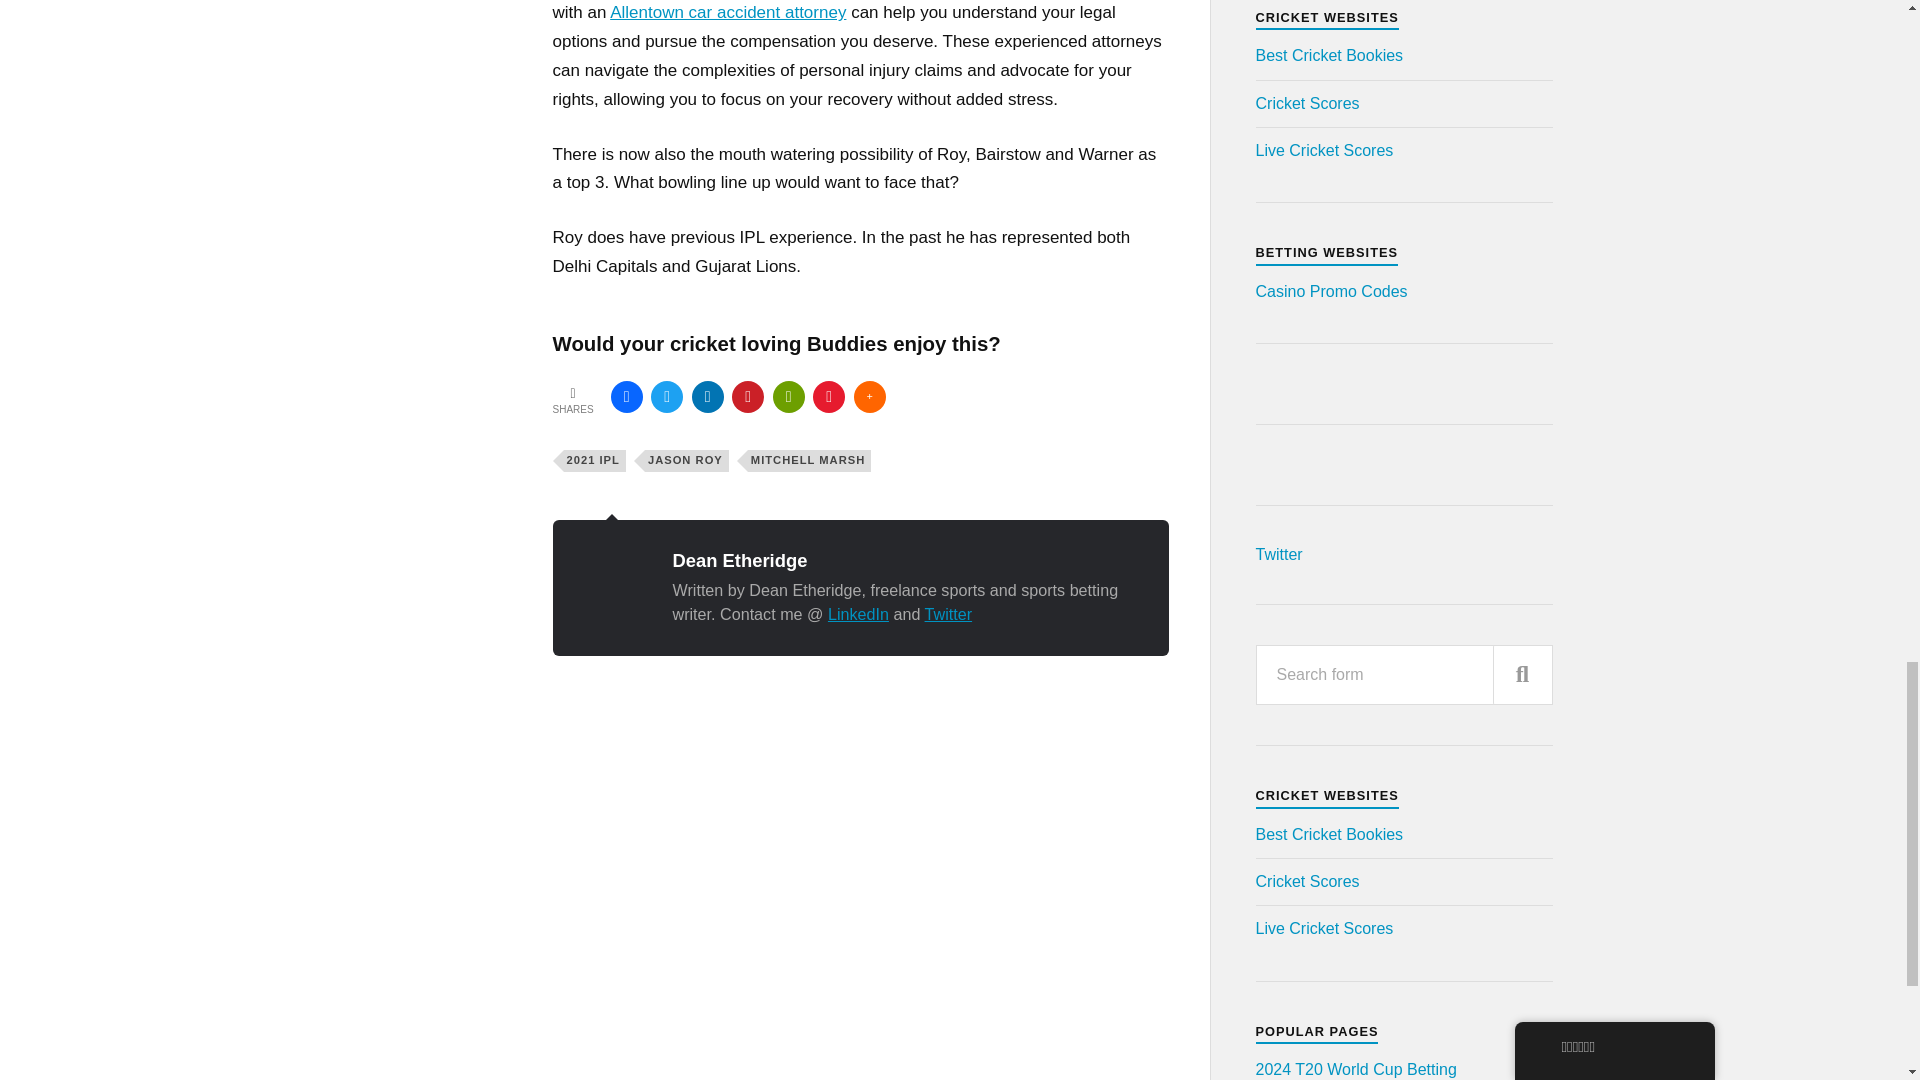 This screenshot has width=1920, height=1080. What do you see at coordinates (707, 396) in the screenshot?
I see `Add this to LinkedIn` at bounding box center [707, 396].